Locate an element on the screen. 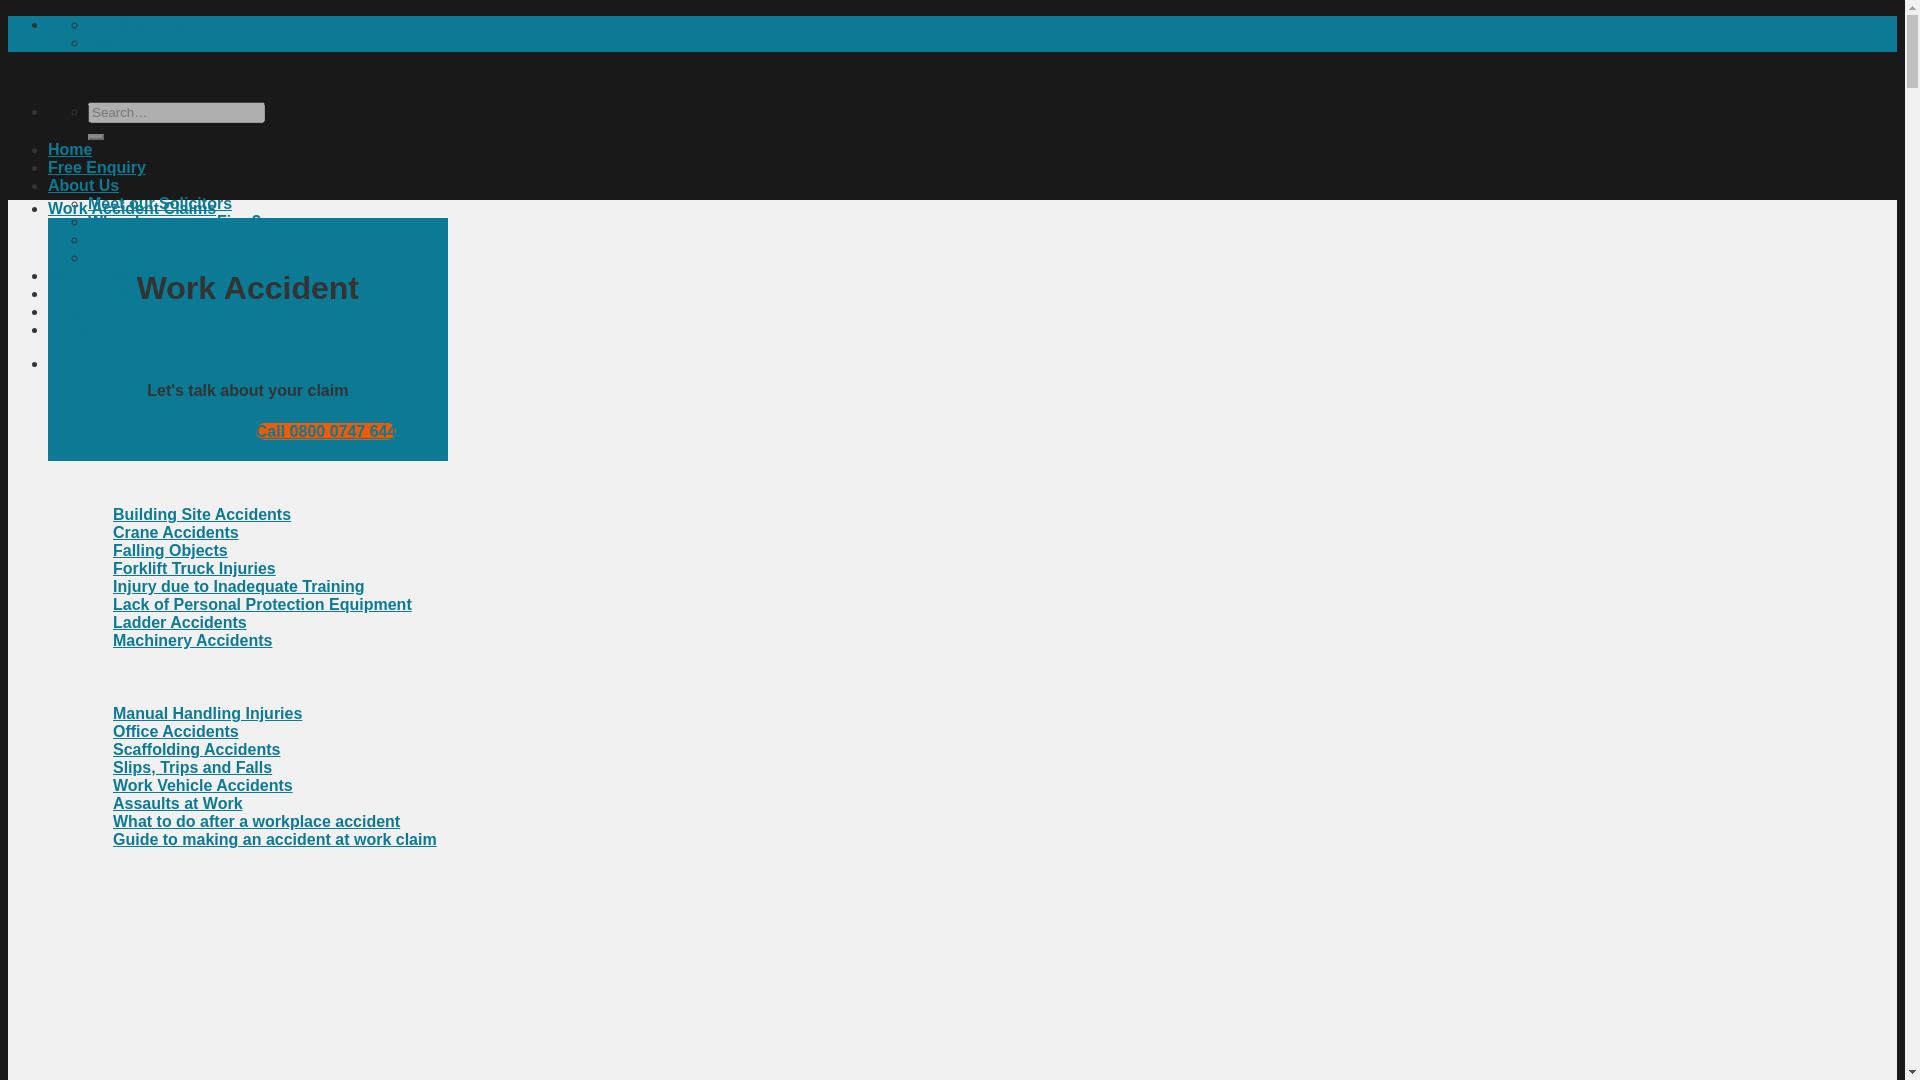 The image size is (1920, 1080). Machinery Accidents is located at coordinates (192, 640).